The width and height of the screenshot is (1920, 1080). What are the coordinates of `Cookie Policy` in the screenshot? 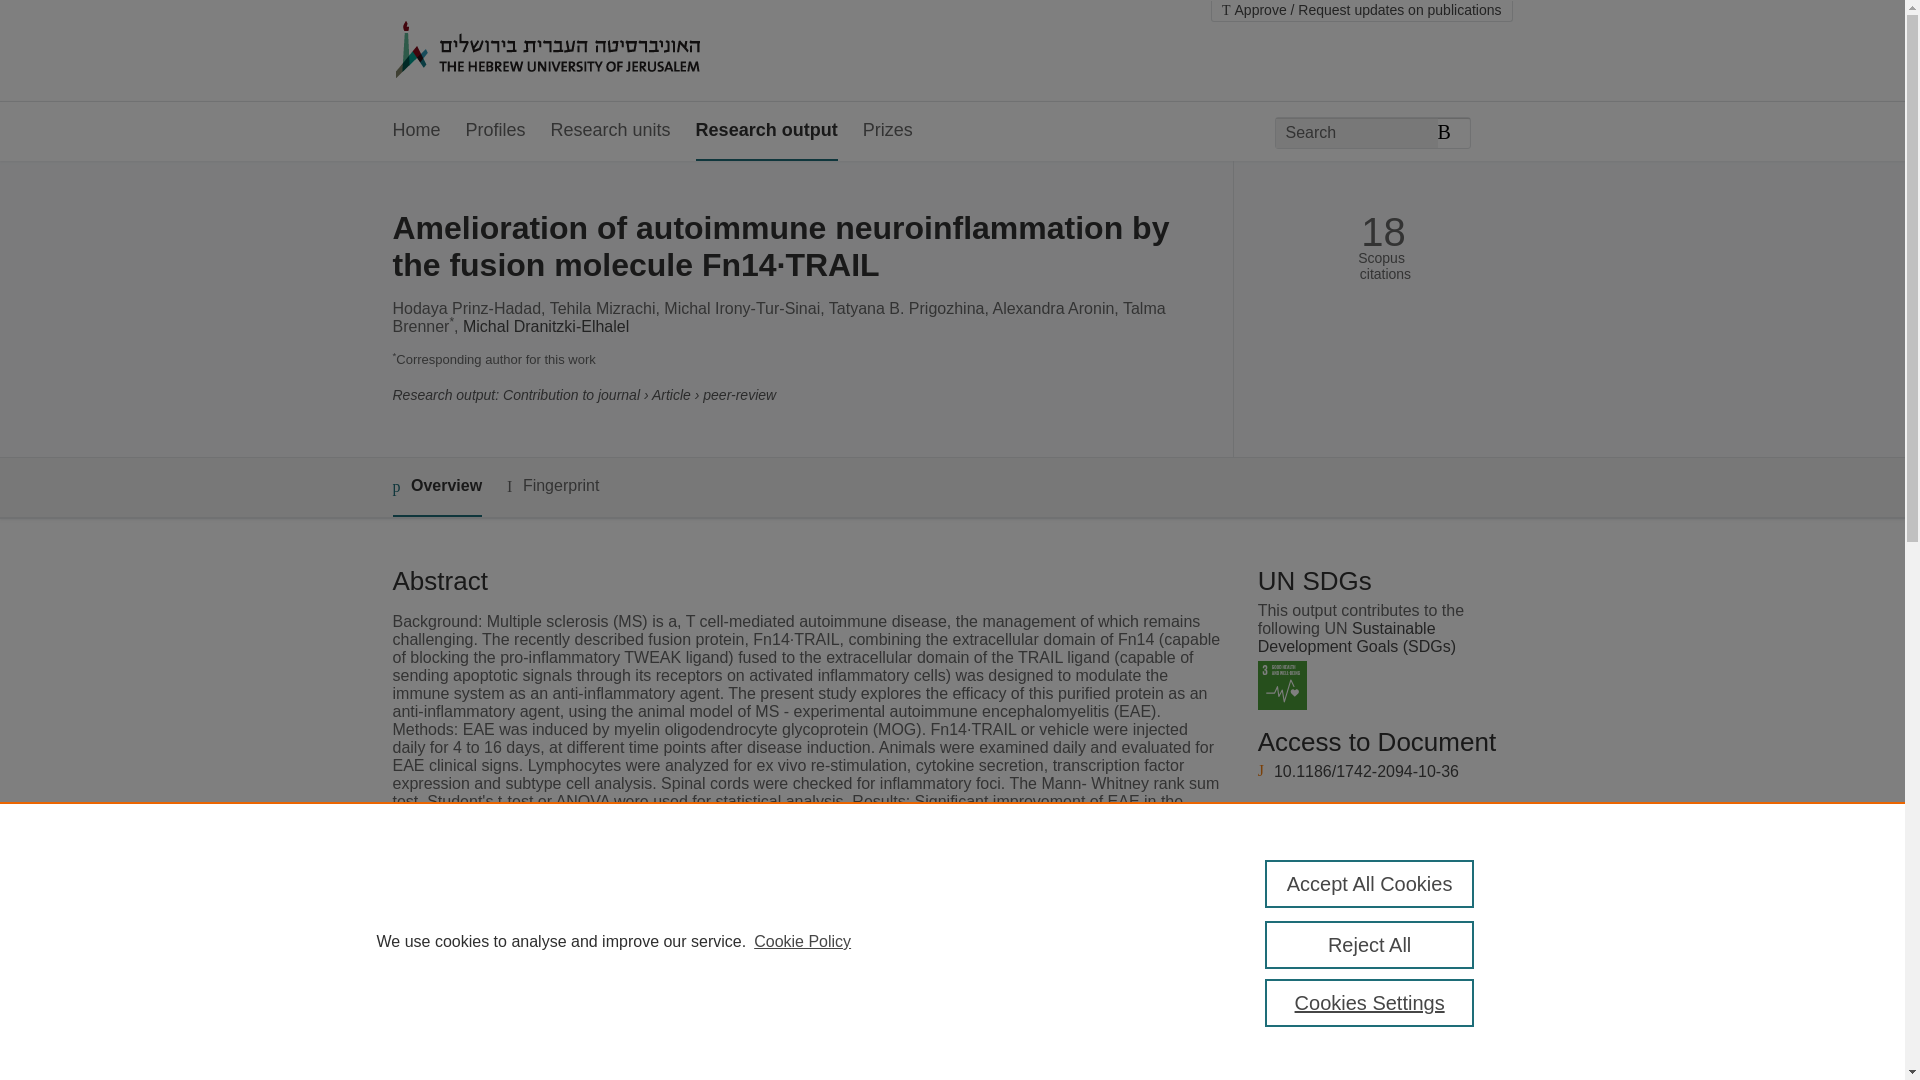 It's located at (802, 942).